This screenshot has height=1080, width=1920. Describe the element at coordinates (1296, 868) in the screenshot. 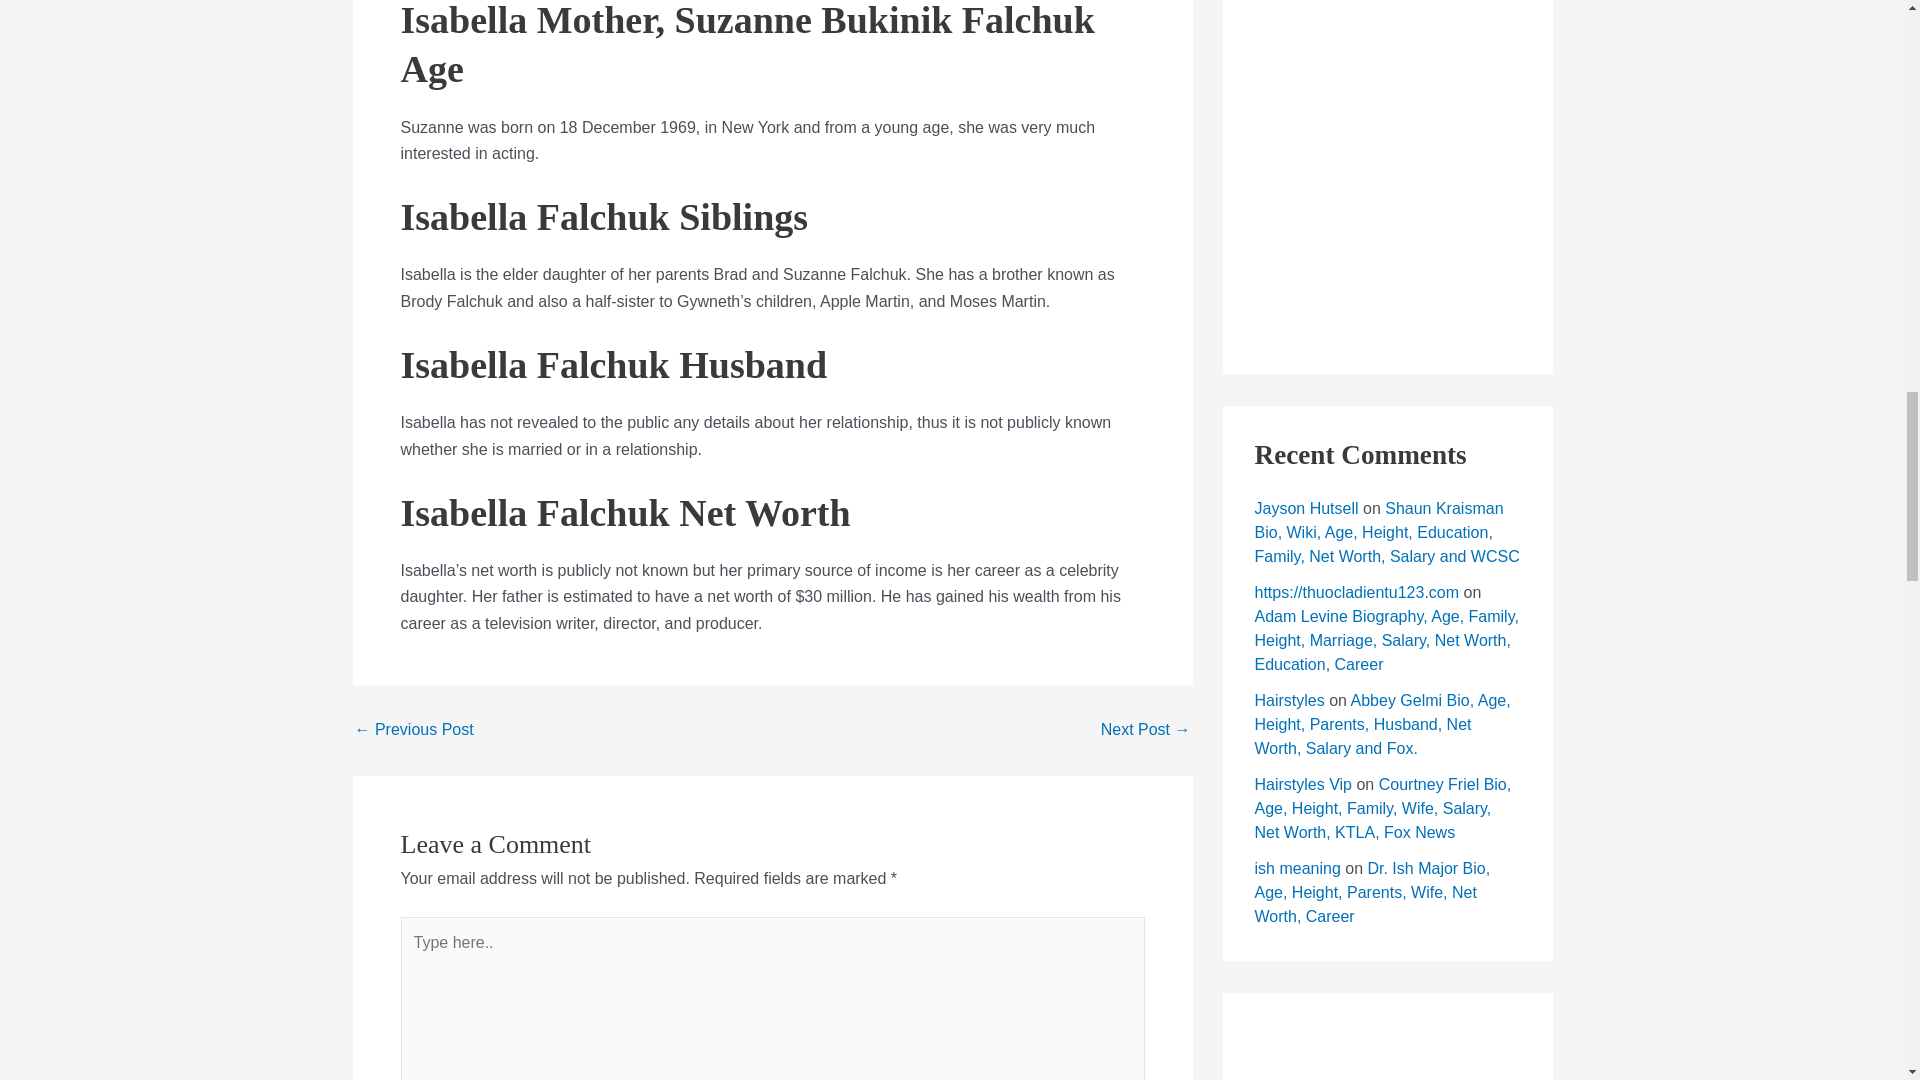

I see `ish meaning` at that location.